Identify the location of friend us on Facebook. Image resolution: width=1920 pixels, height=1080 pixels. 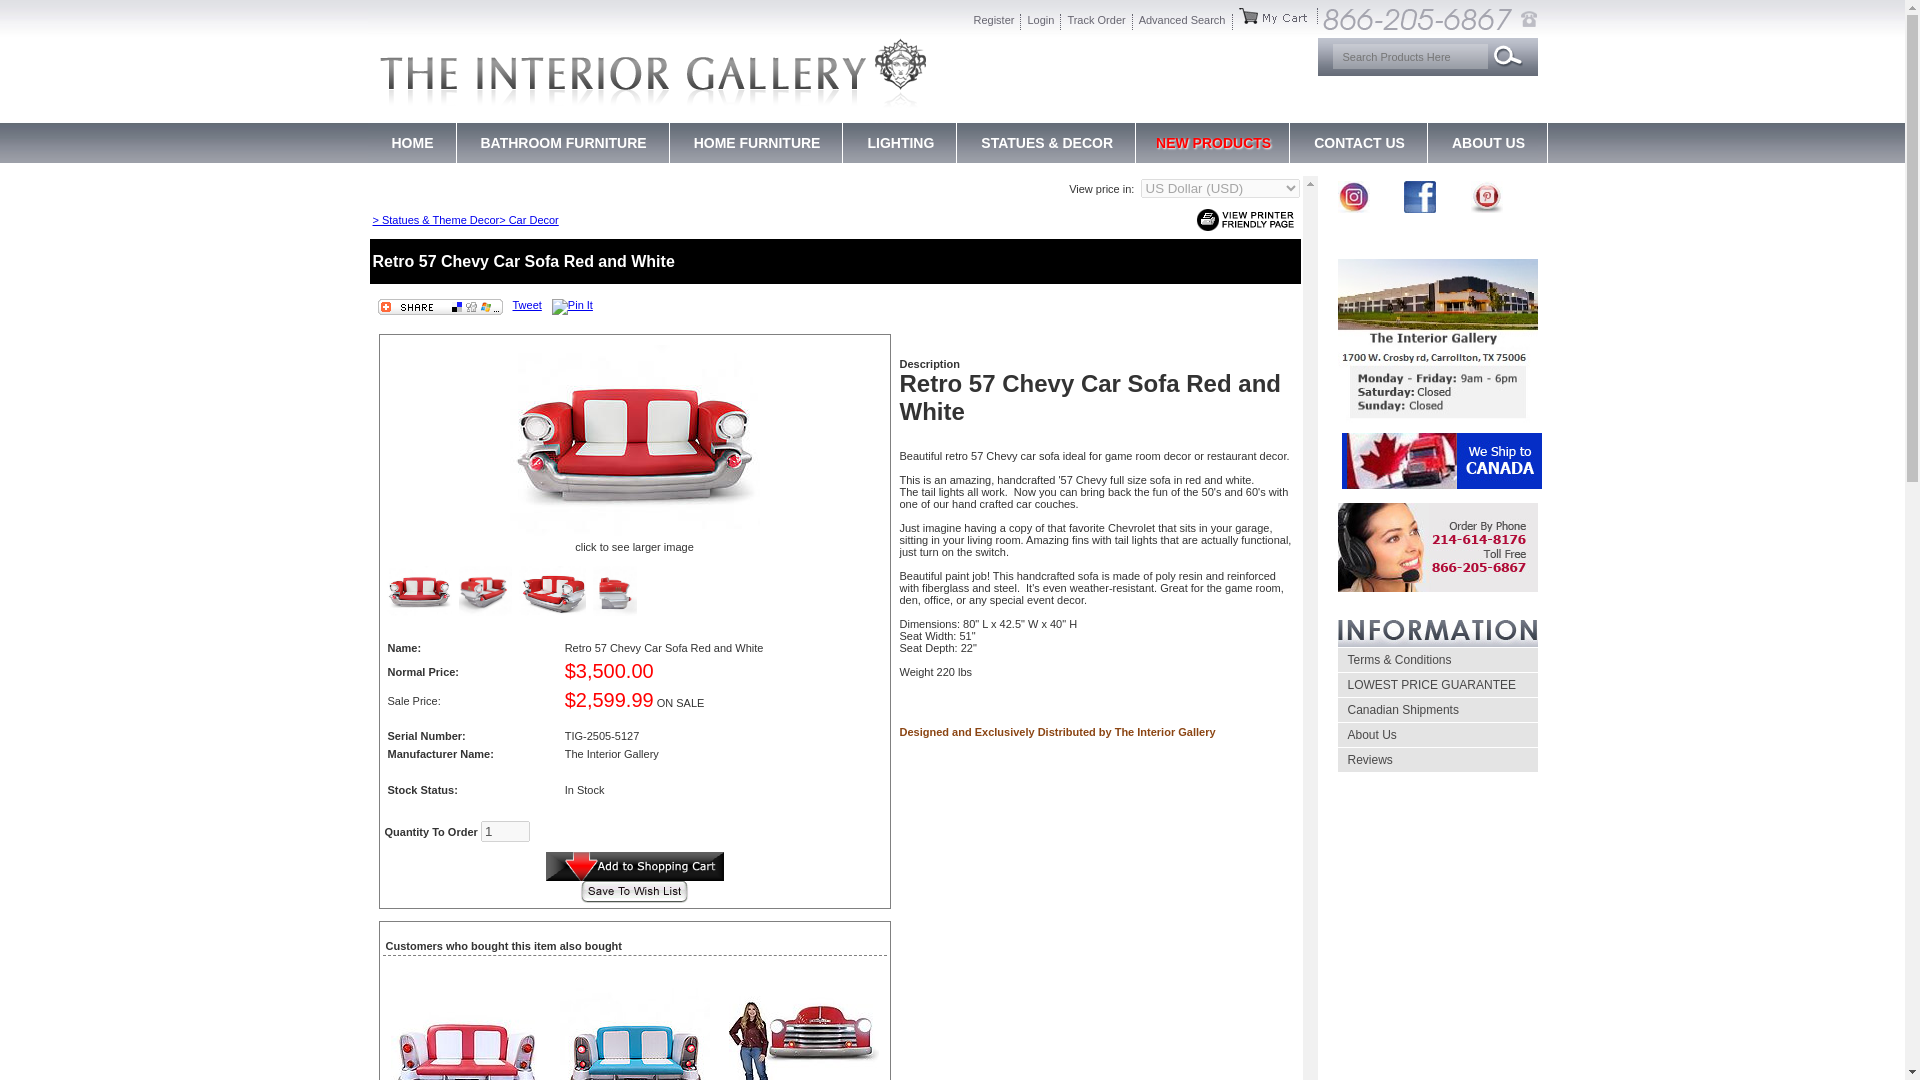
(1420, 208).